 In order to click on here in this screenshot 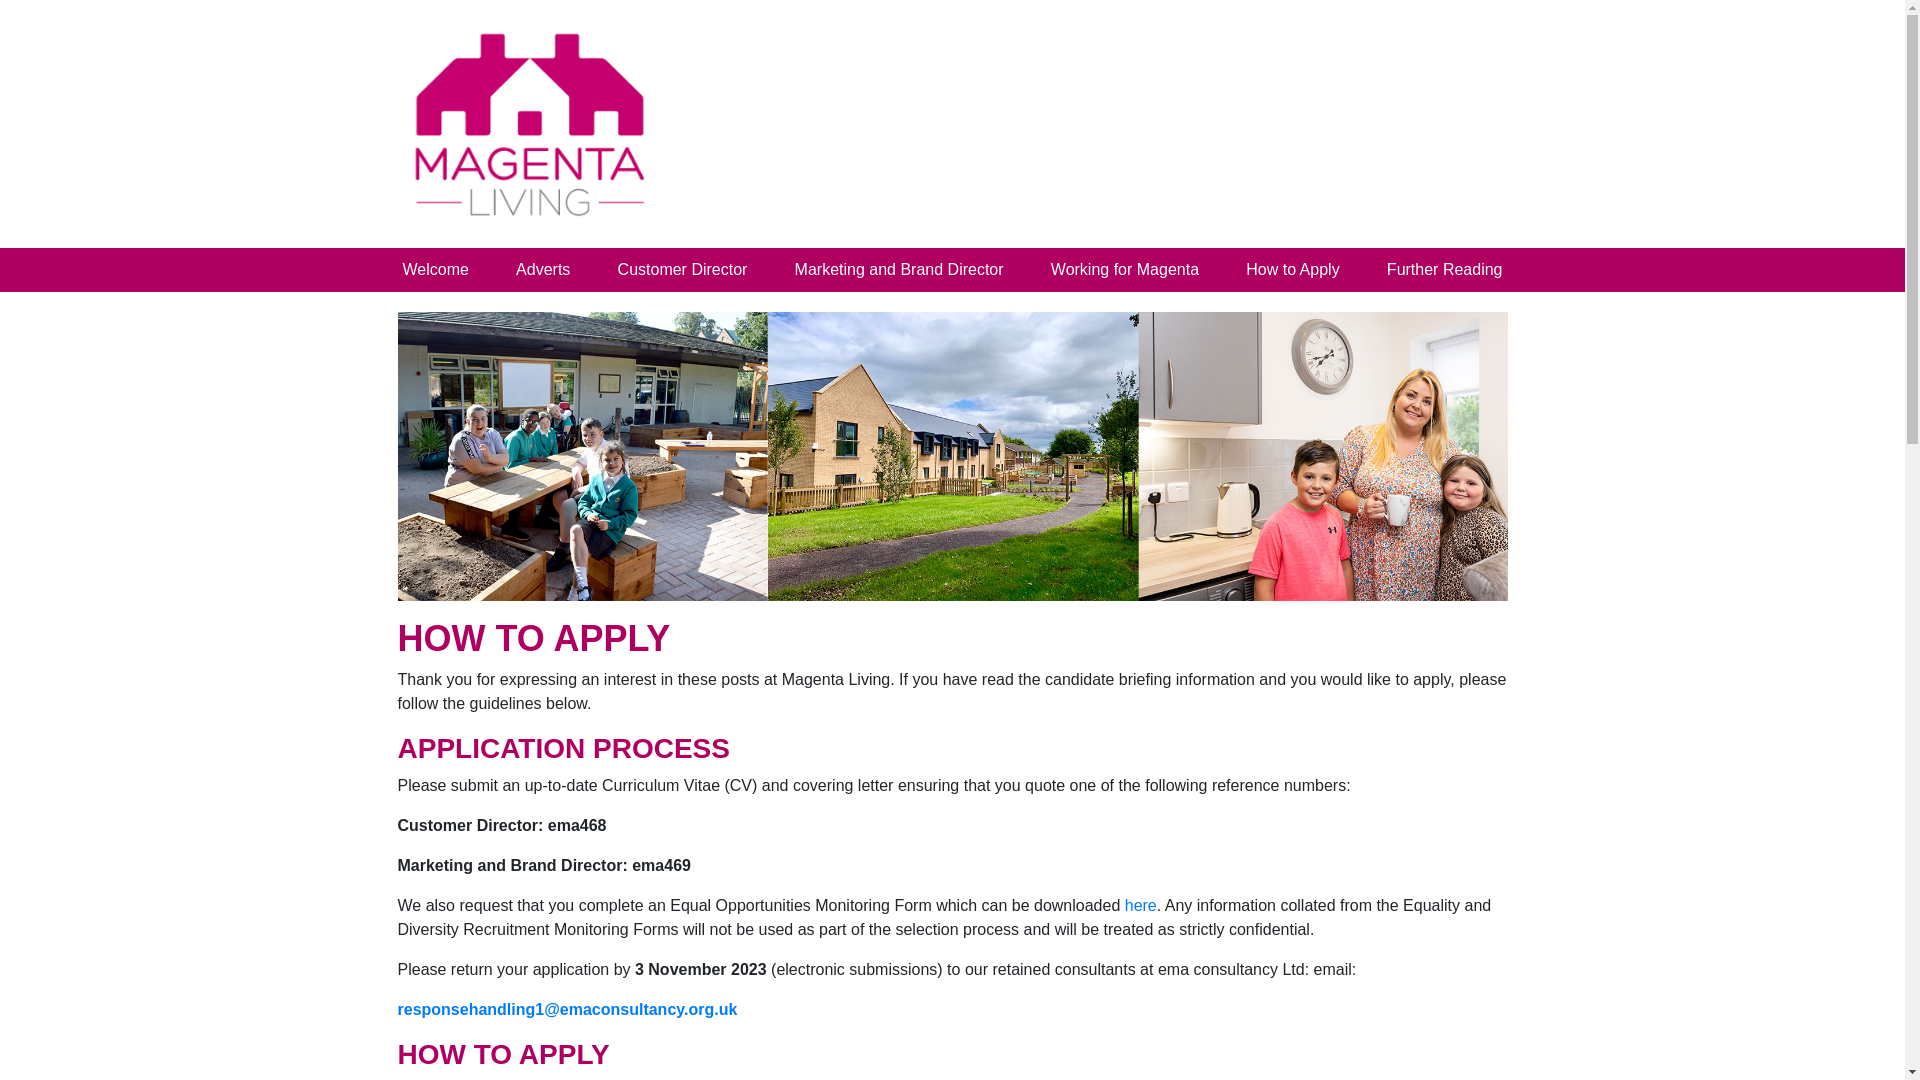, I will do `click(1141, 904)`.